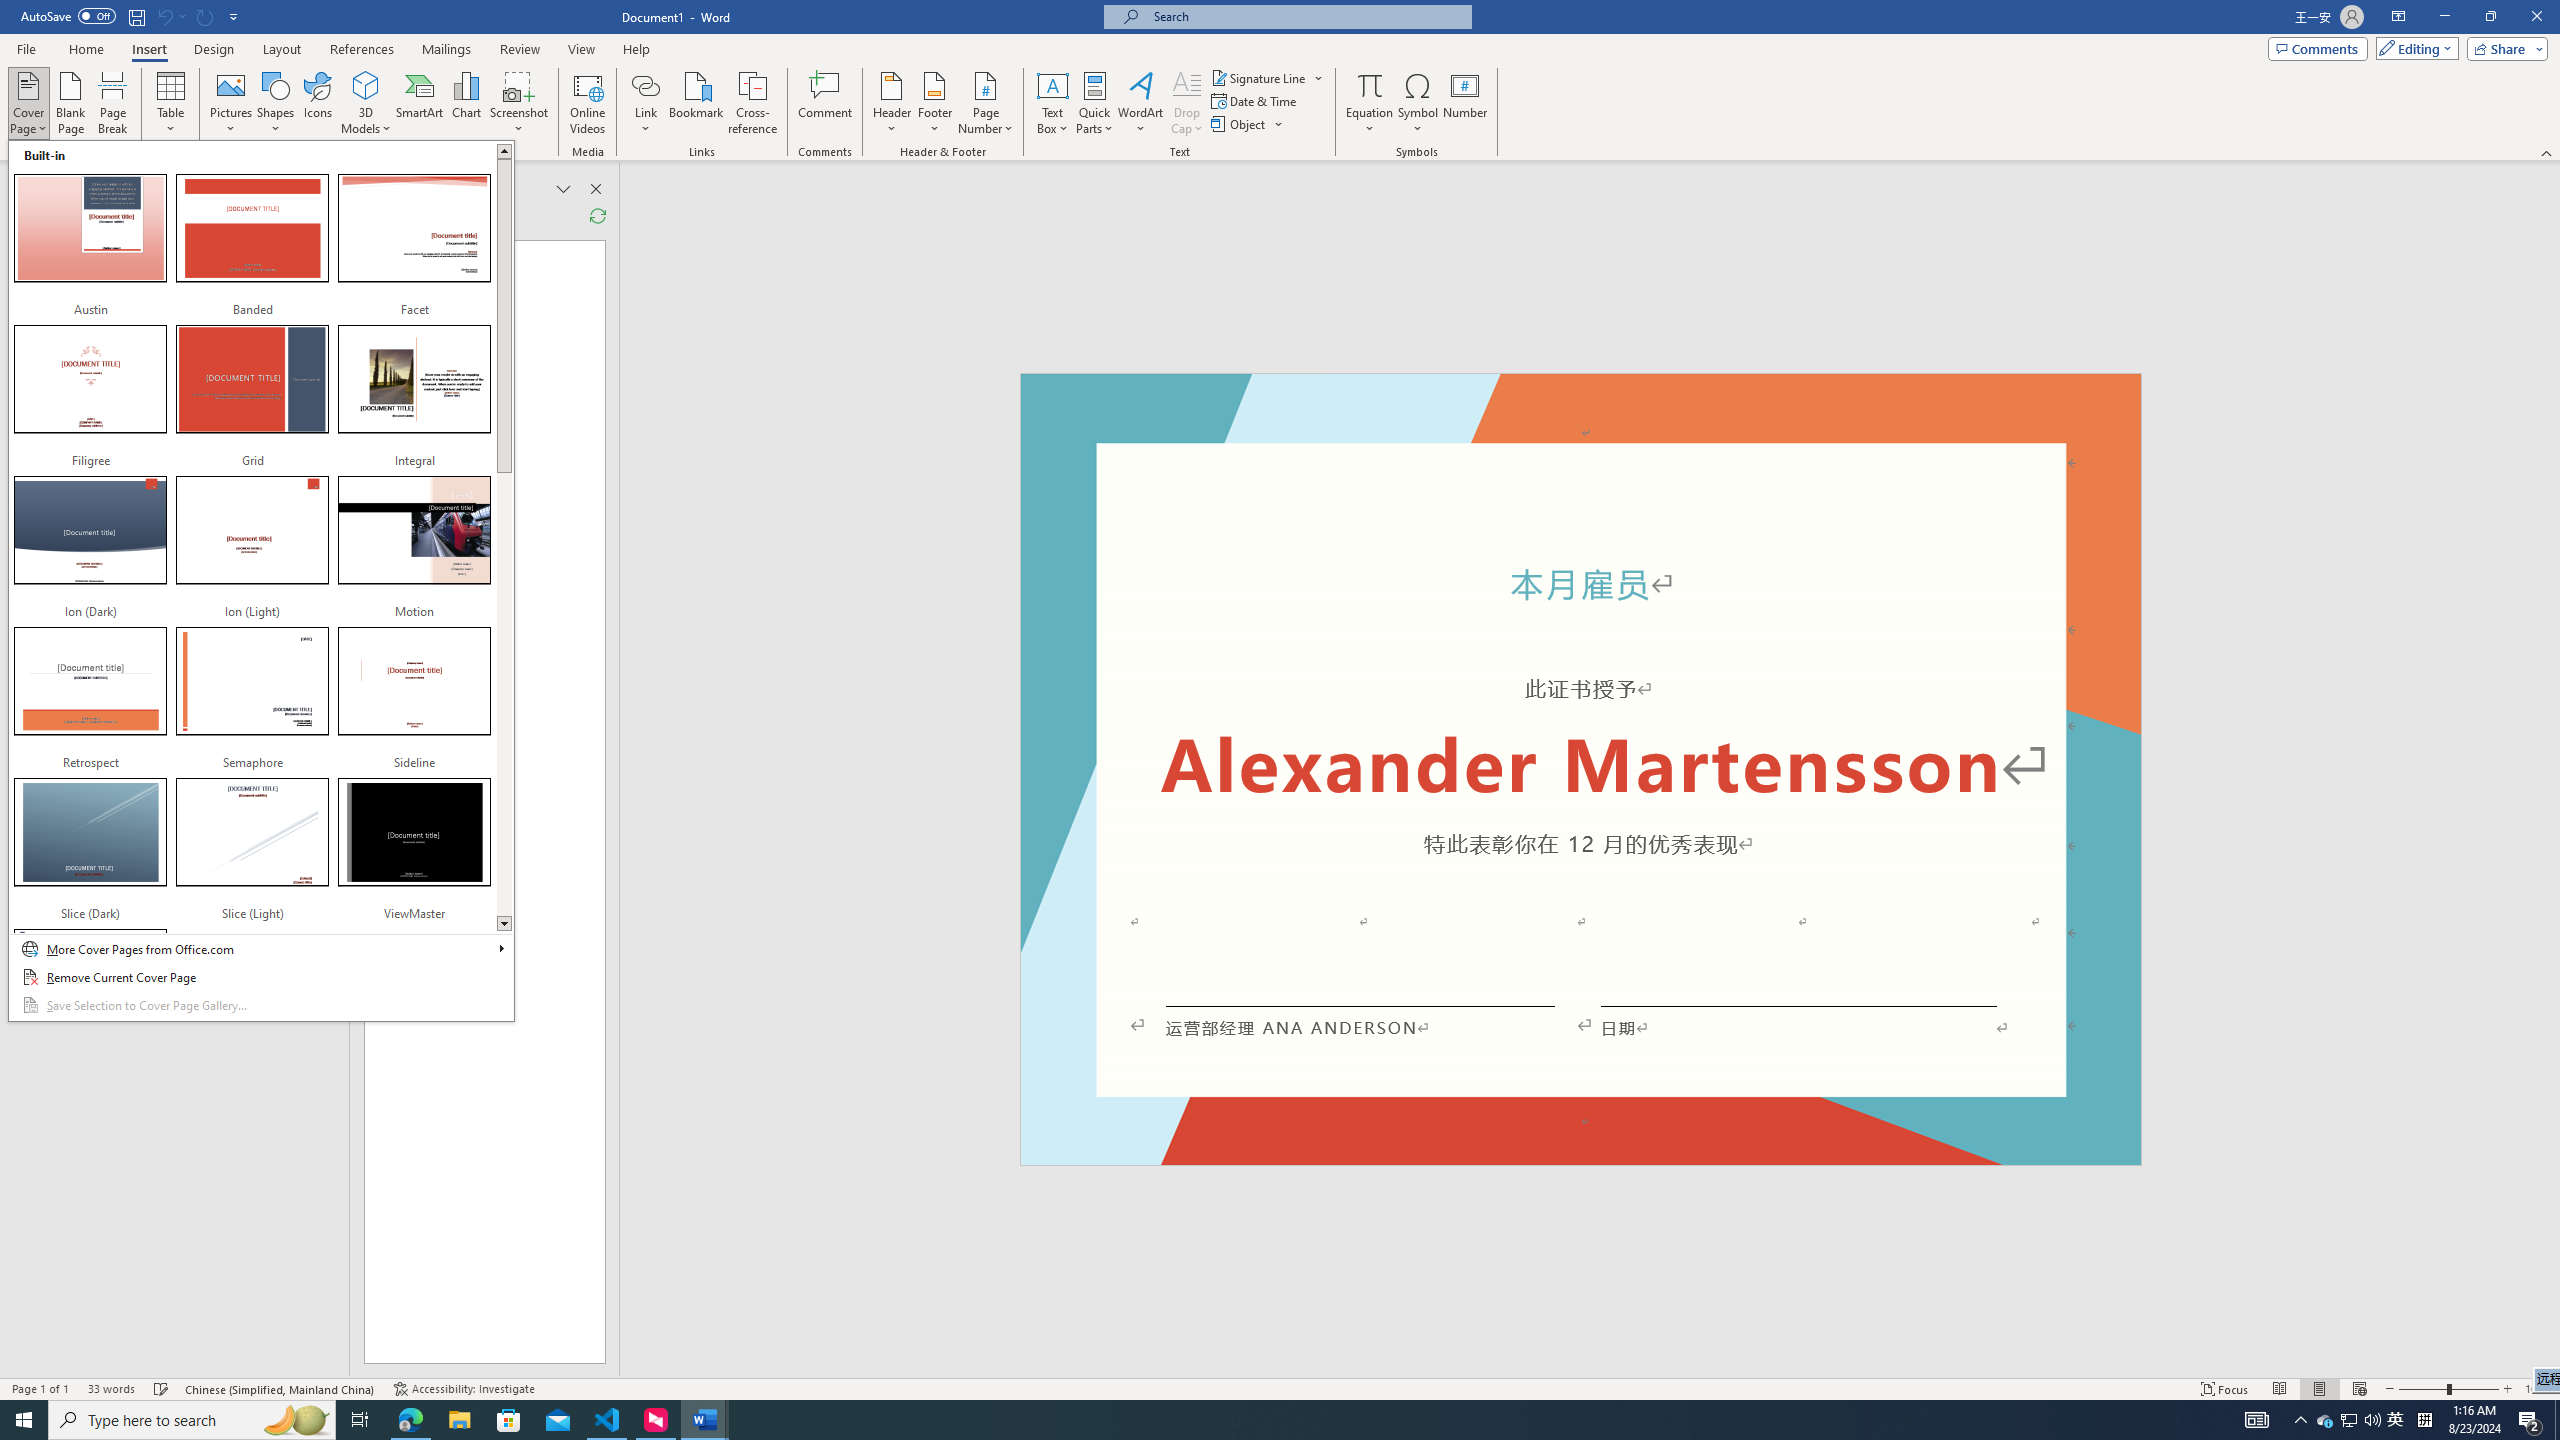 The width and height of the screenshot is (2560, 1440). What do you see at coordinates (1232, 1420) in the screenshot?
I see `Running applications` at bounding box center [1232, 1420].